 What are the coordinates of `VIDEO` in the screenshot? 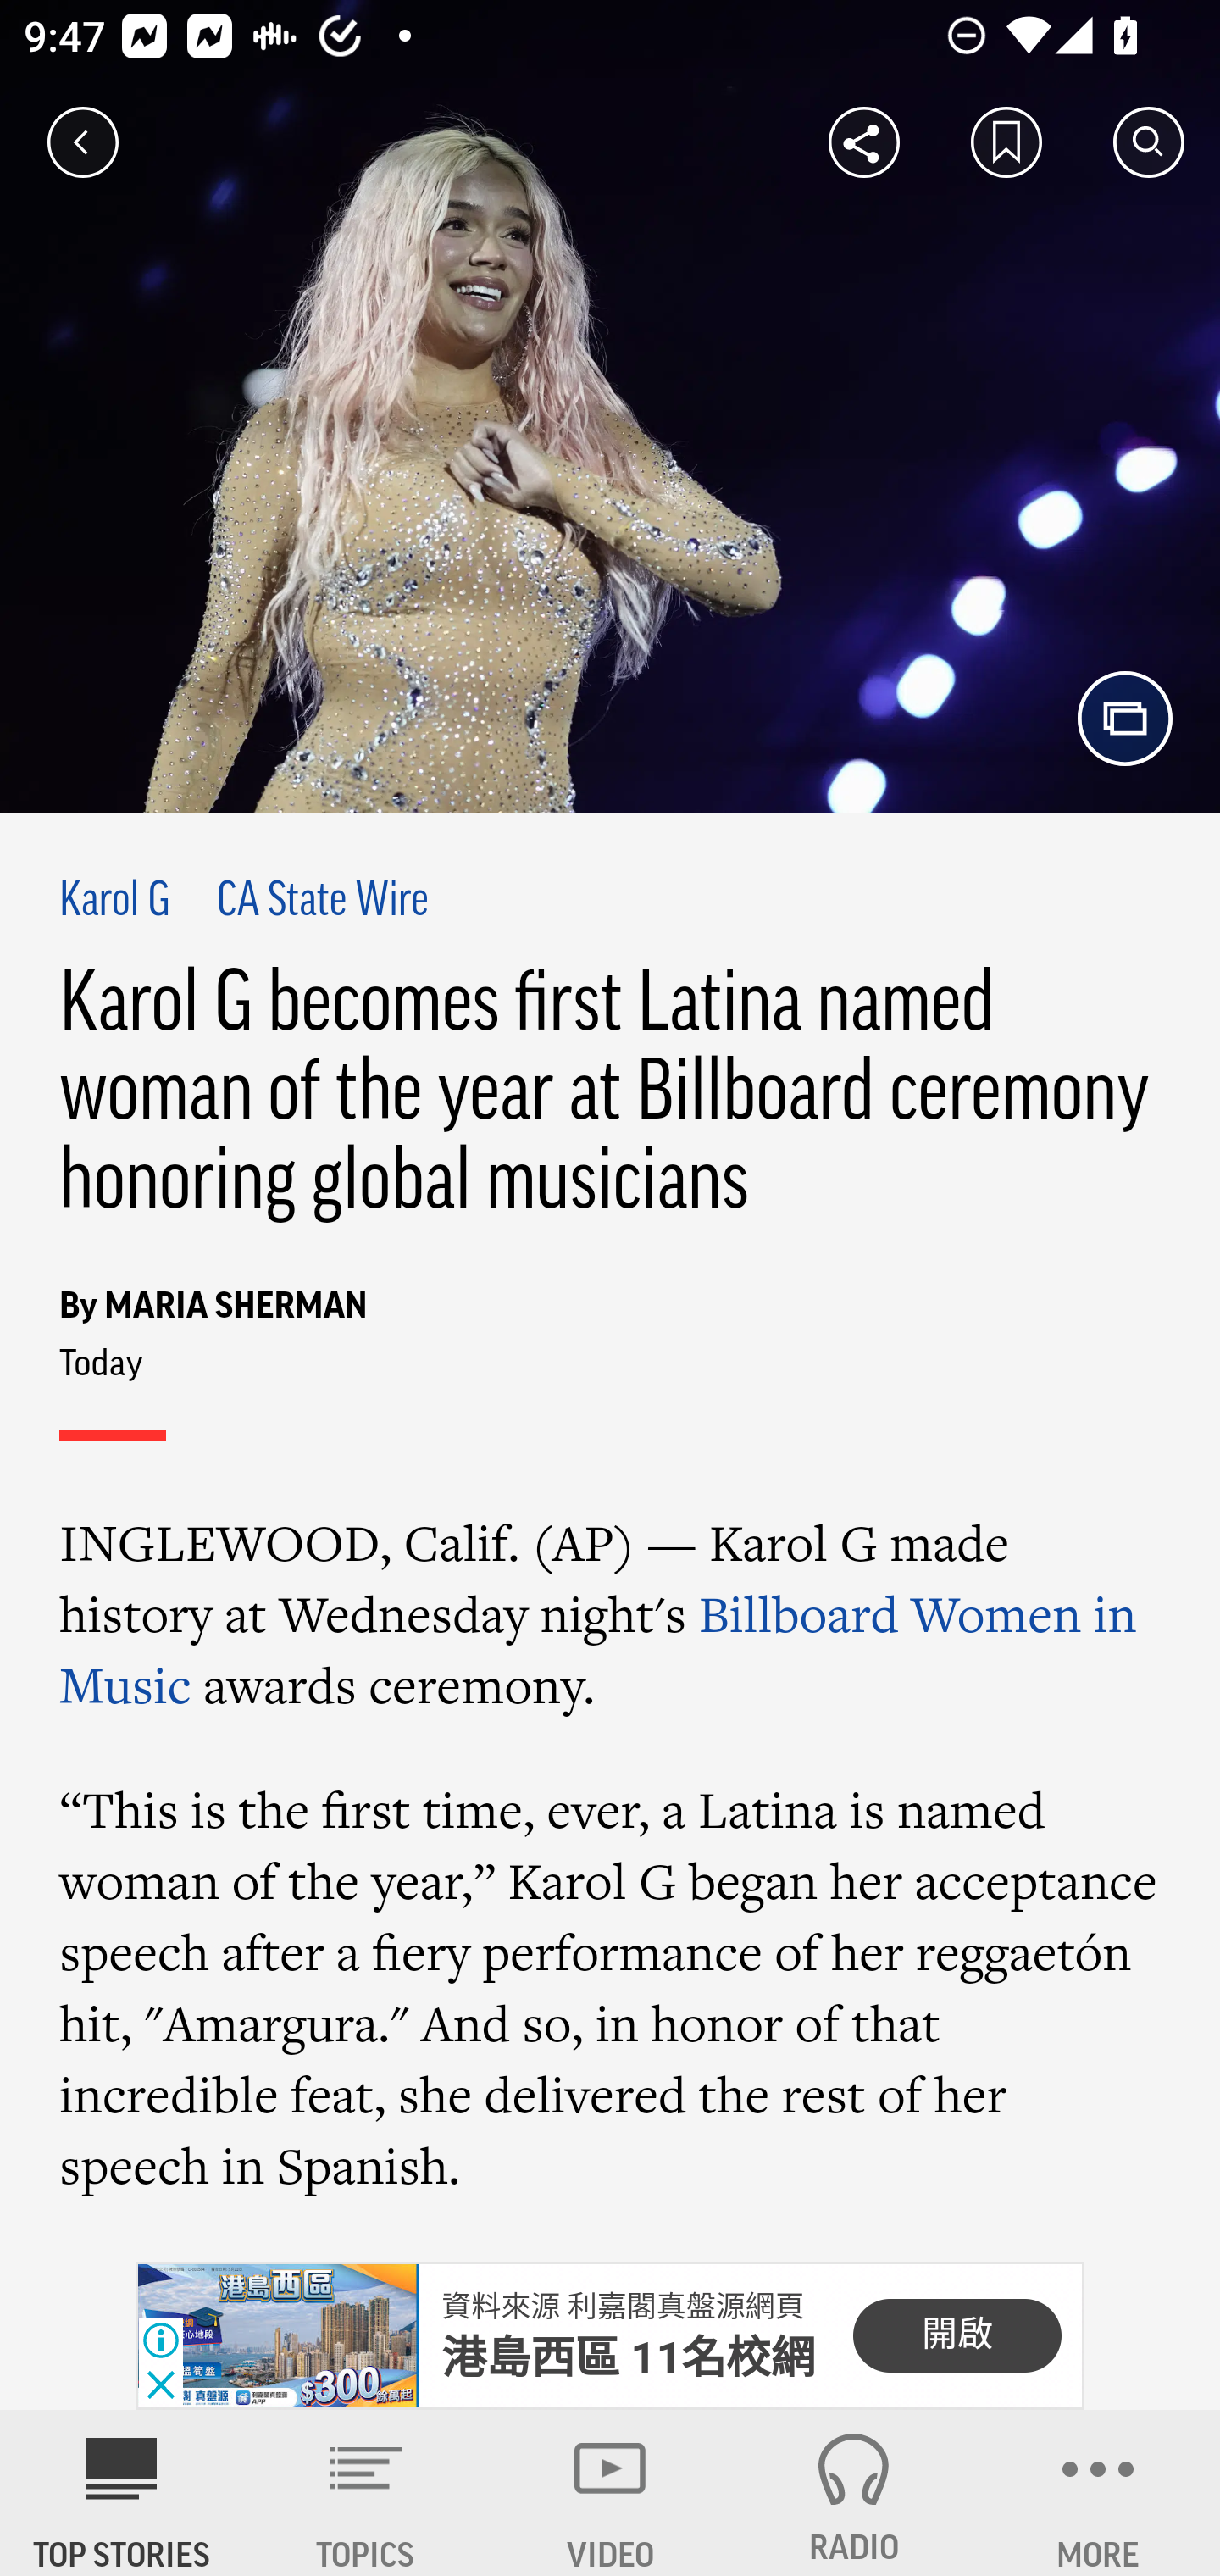 It's located at (610, 2493).